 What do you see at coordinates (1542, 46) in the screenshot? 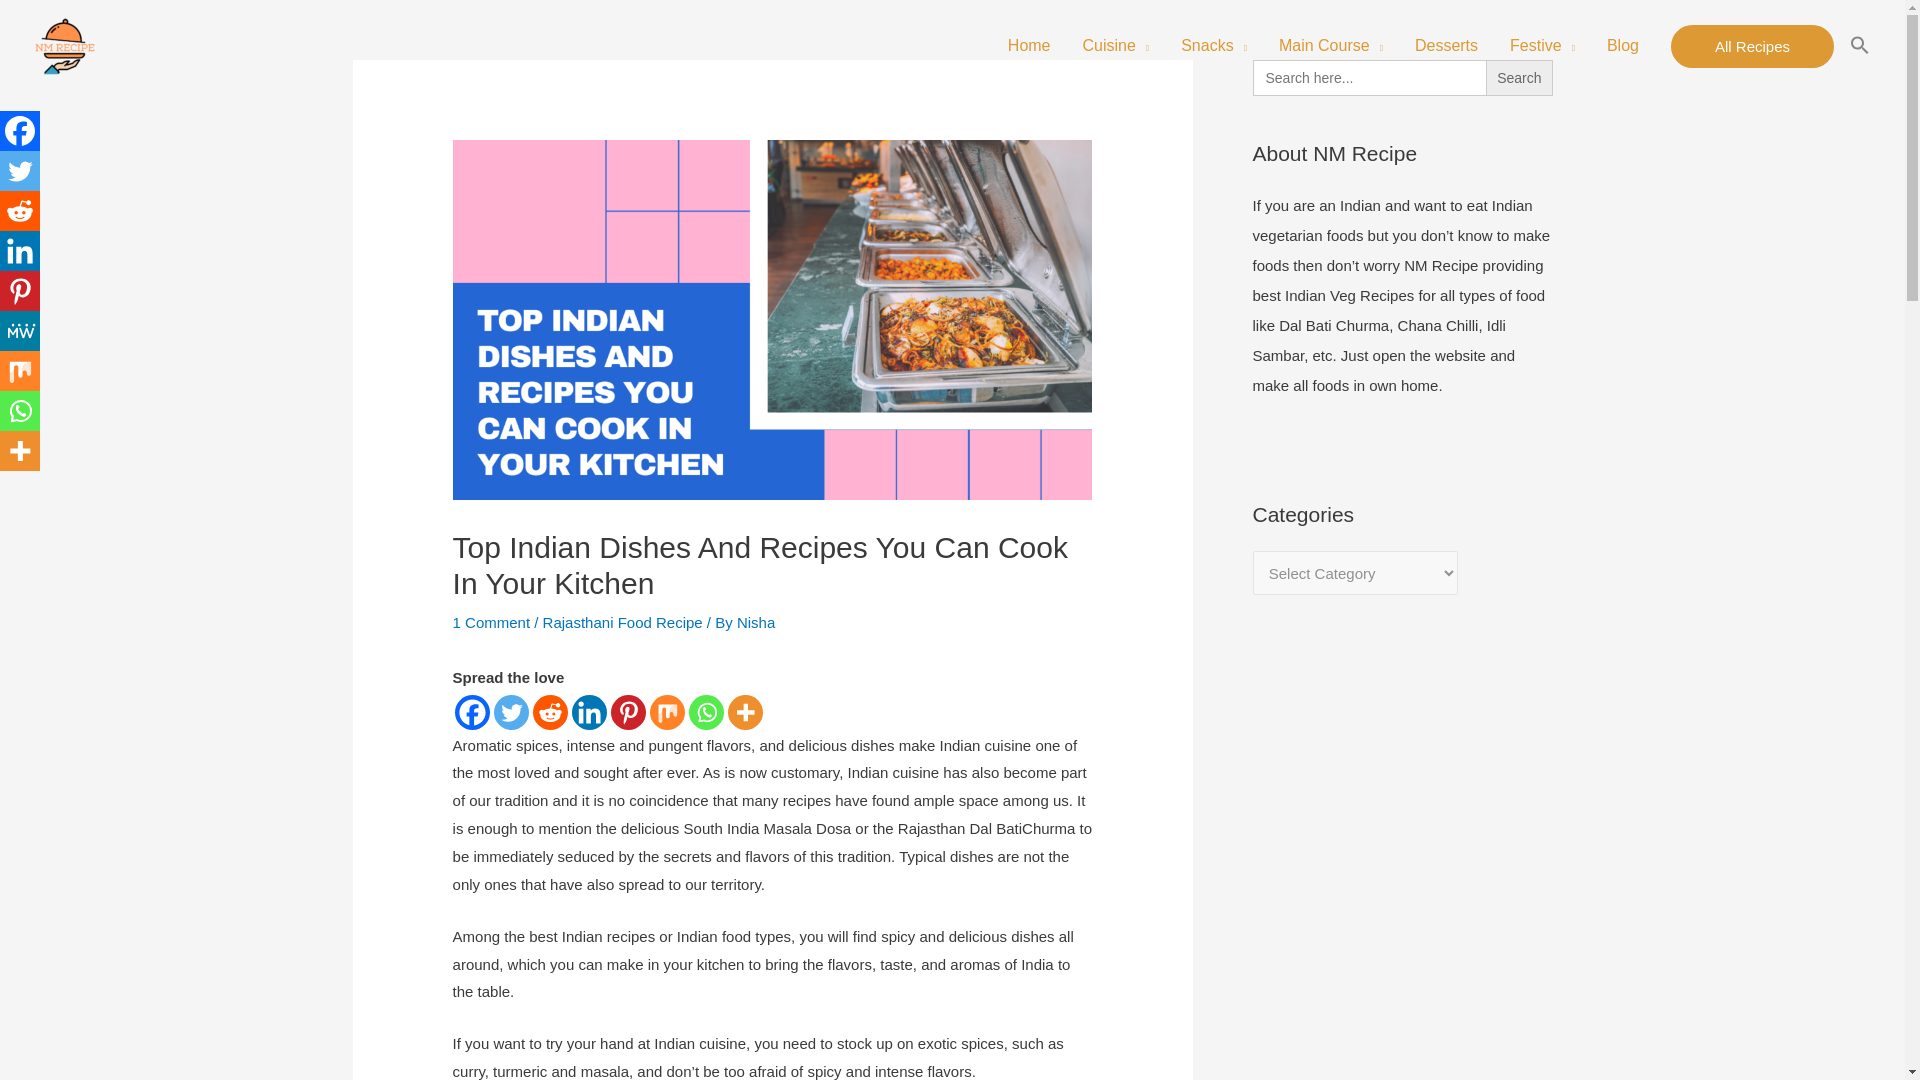
I see `Festive` at bounding box center [1542, 46].